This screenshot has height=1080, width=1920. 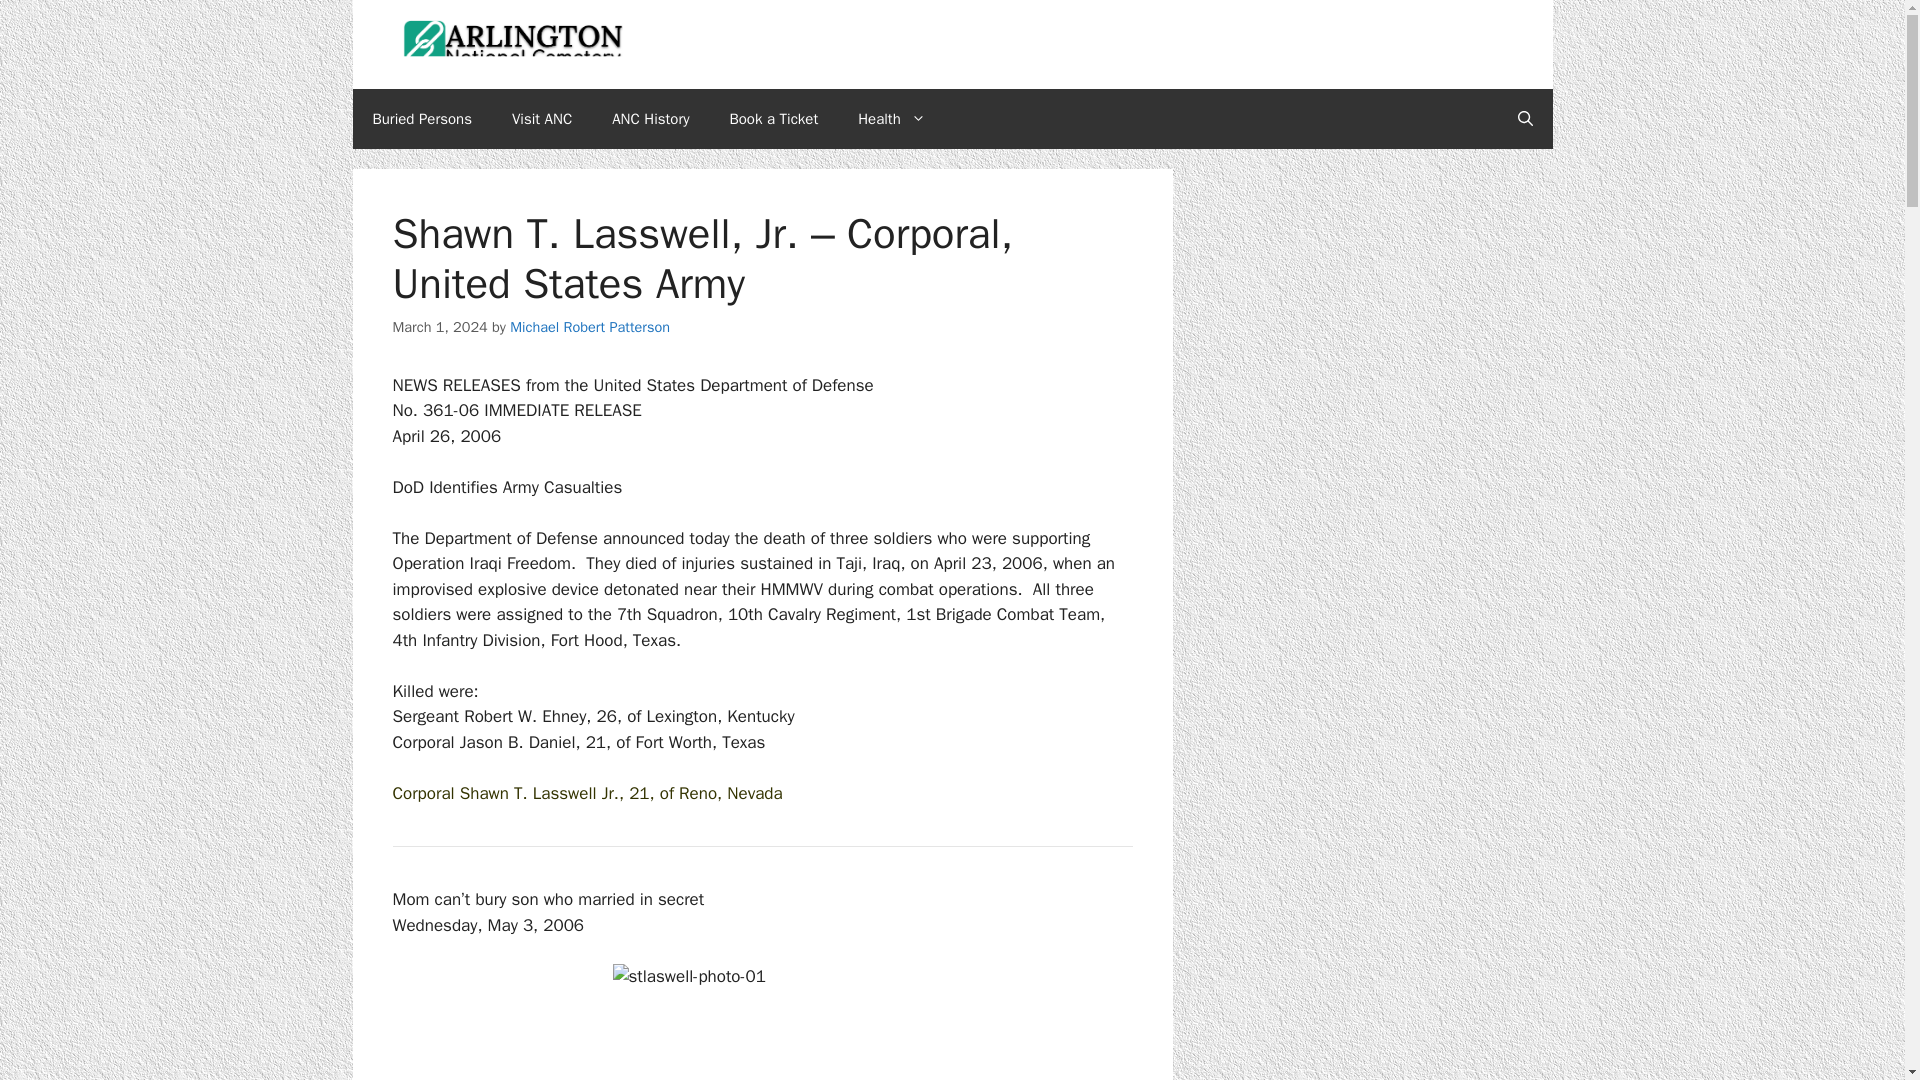 I want to click on Health, so click(x=892, y=118).